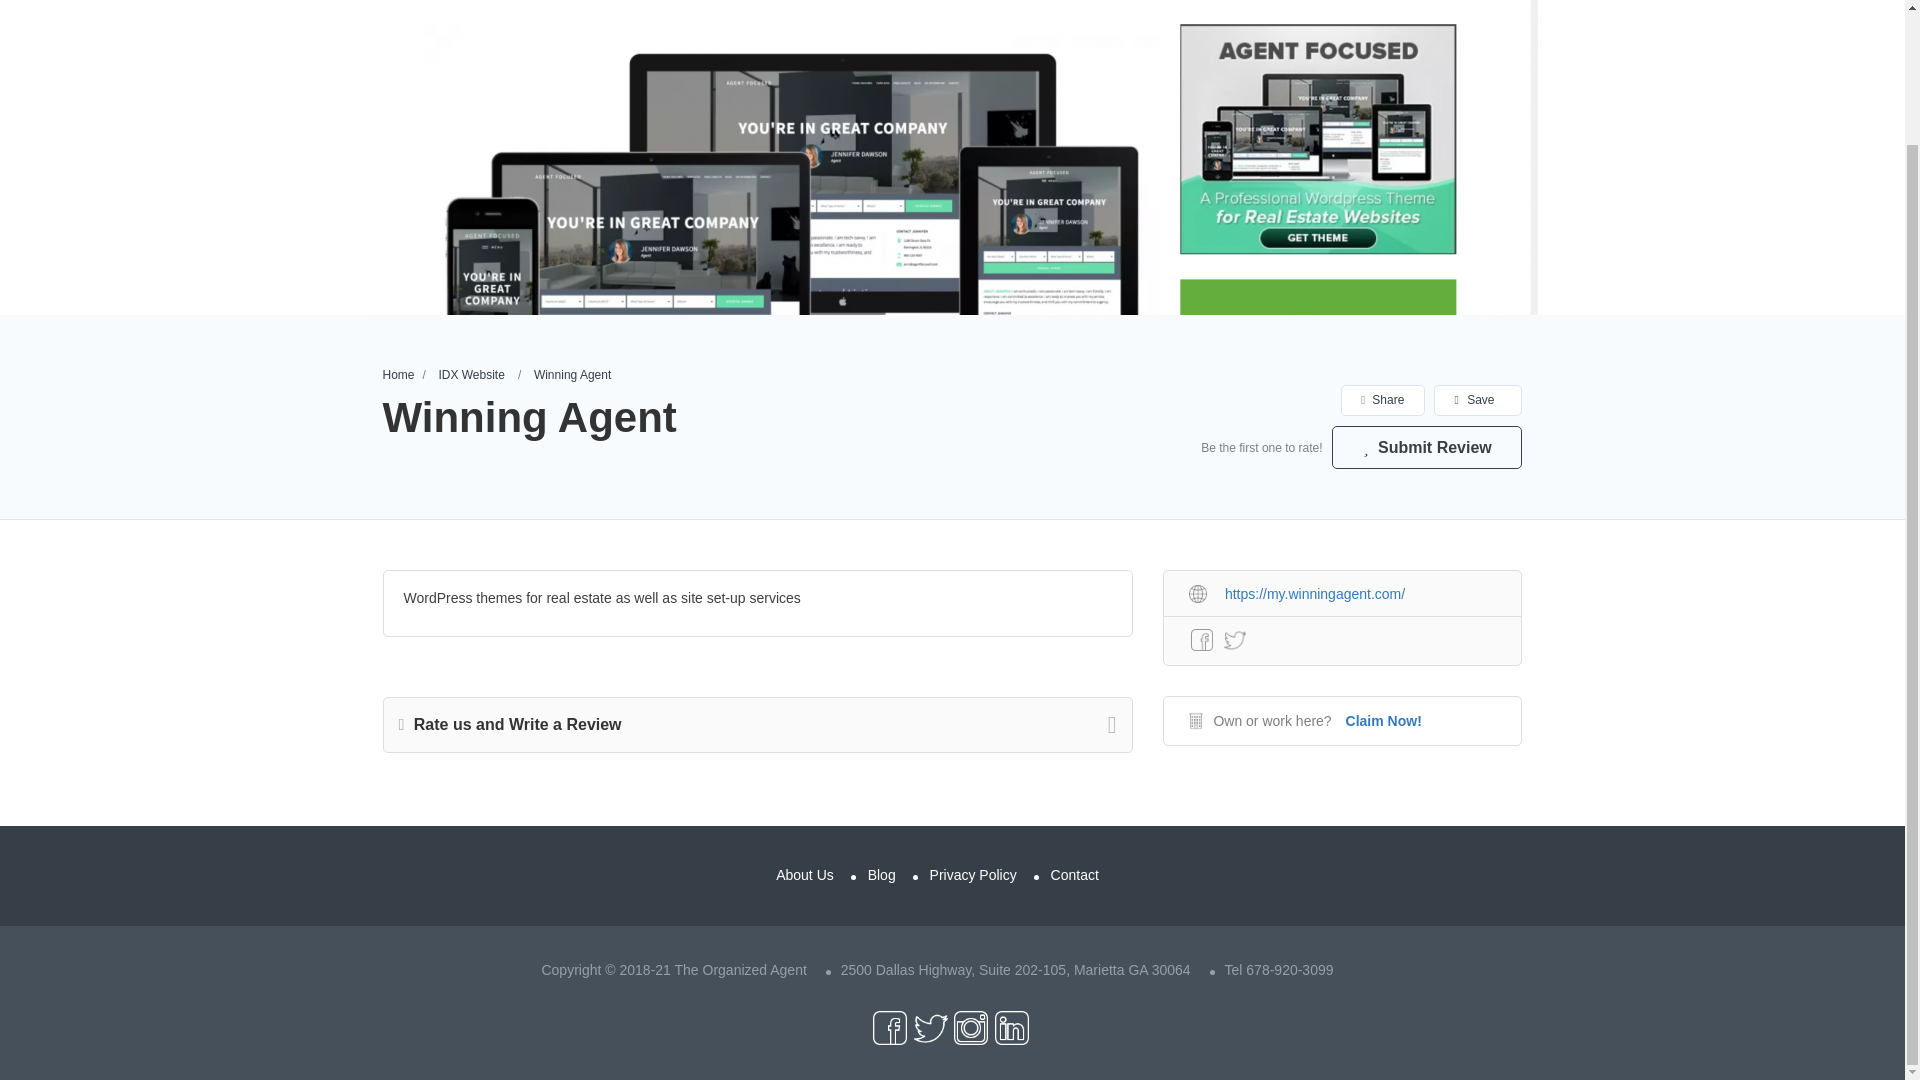  What do you see at coordinates (952, 470) in the screenshot?
I see `Sign in` at bounding box center [952, 470].